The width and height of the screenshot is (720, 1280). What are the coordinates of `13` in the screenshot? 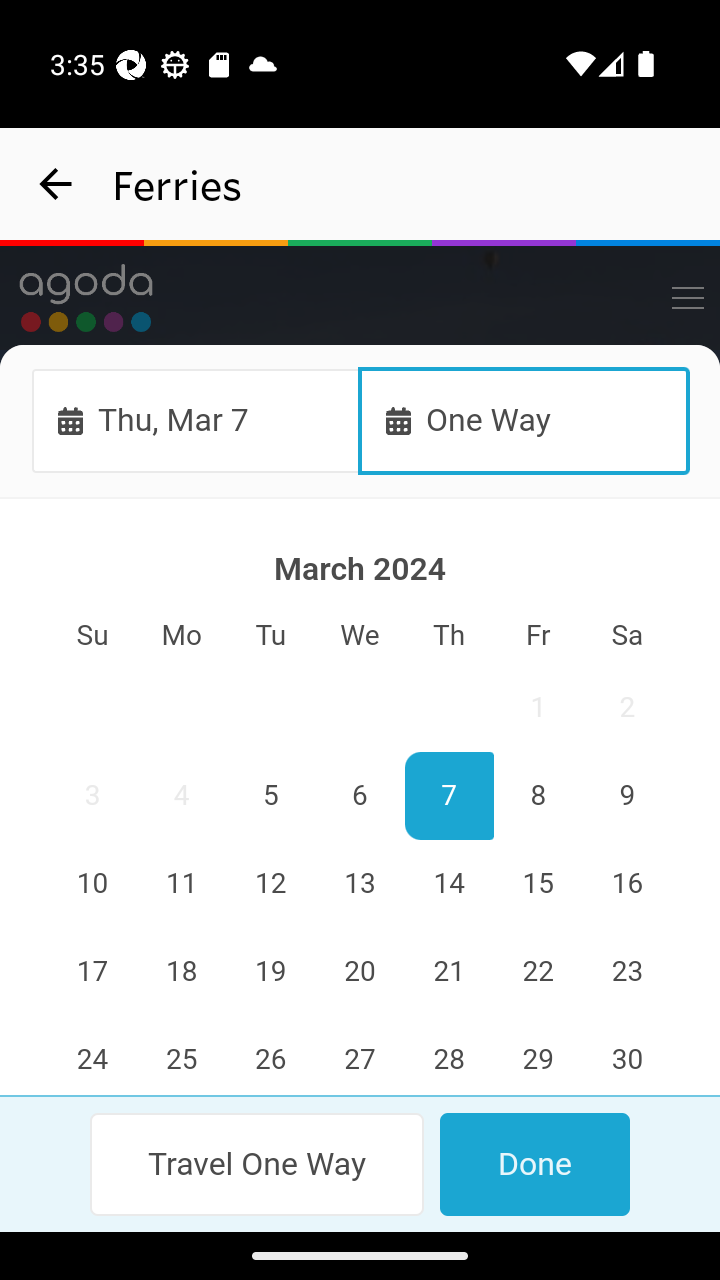 It's located at (360, 884).